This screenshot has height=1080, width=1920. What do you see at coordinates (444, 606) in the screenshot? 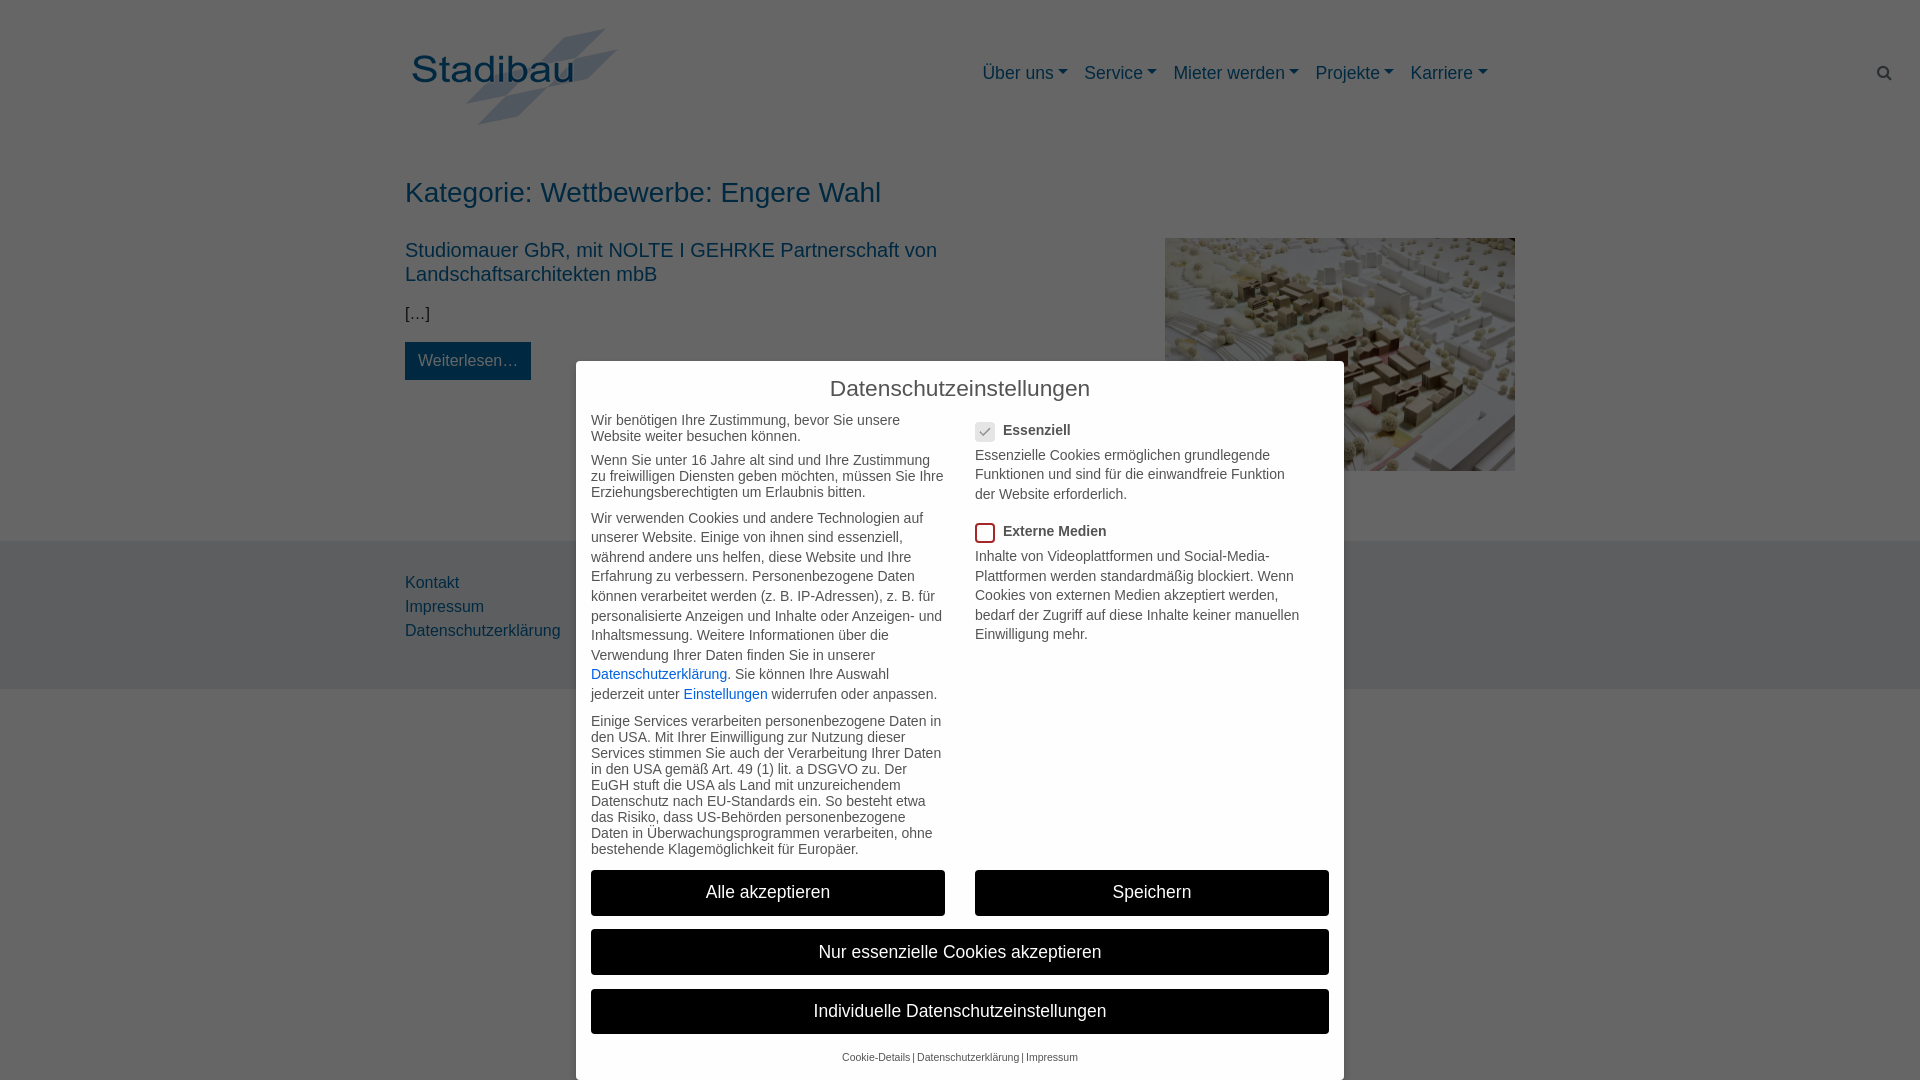
I see `Impressum` at bounding box center [444, 606].